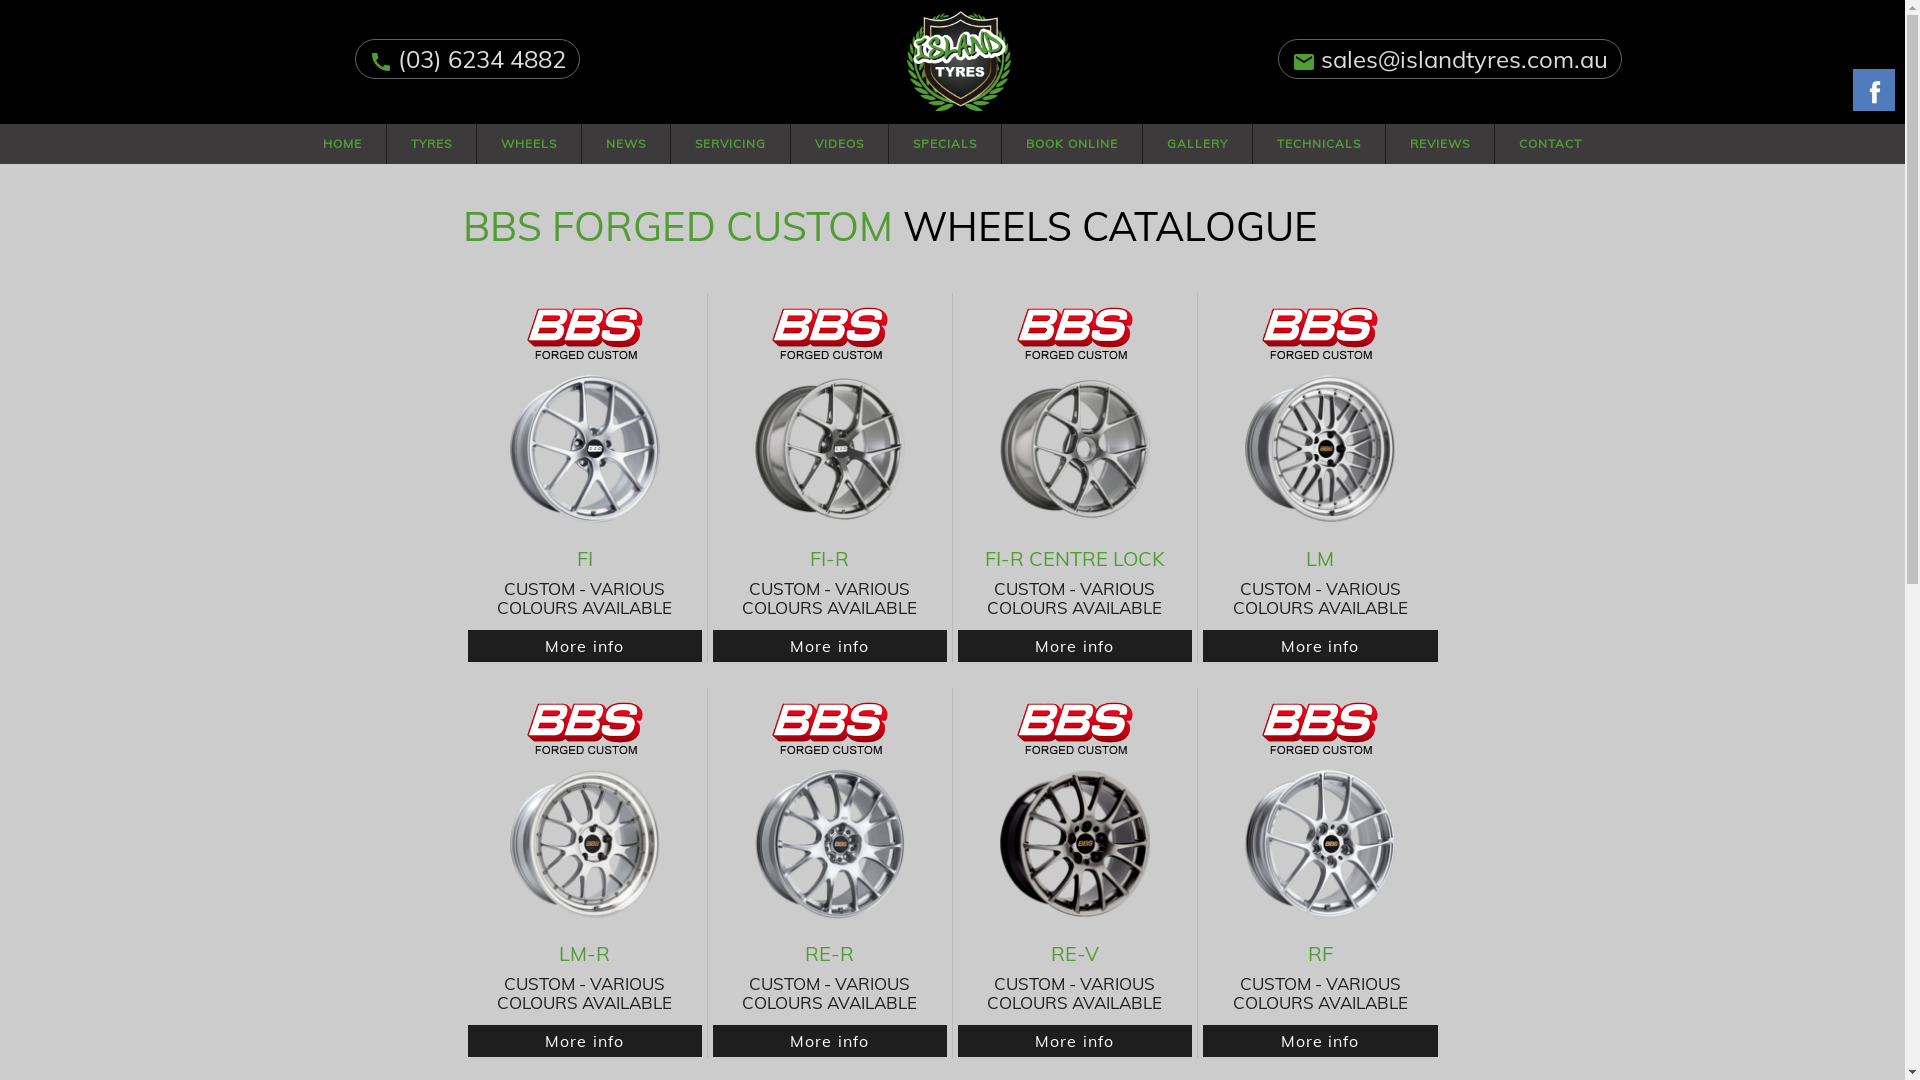  Describe the element at coordinates (1550, 144) in the screenshot. I see `CONTACT` at that location.